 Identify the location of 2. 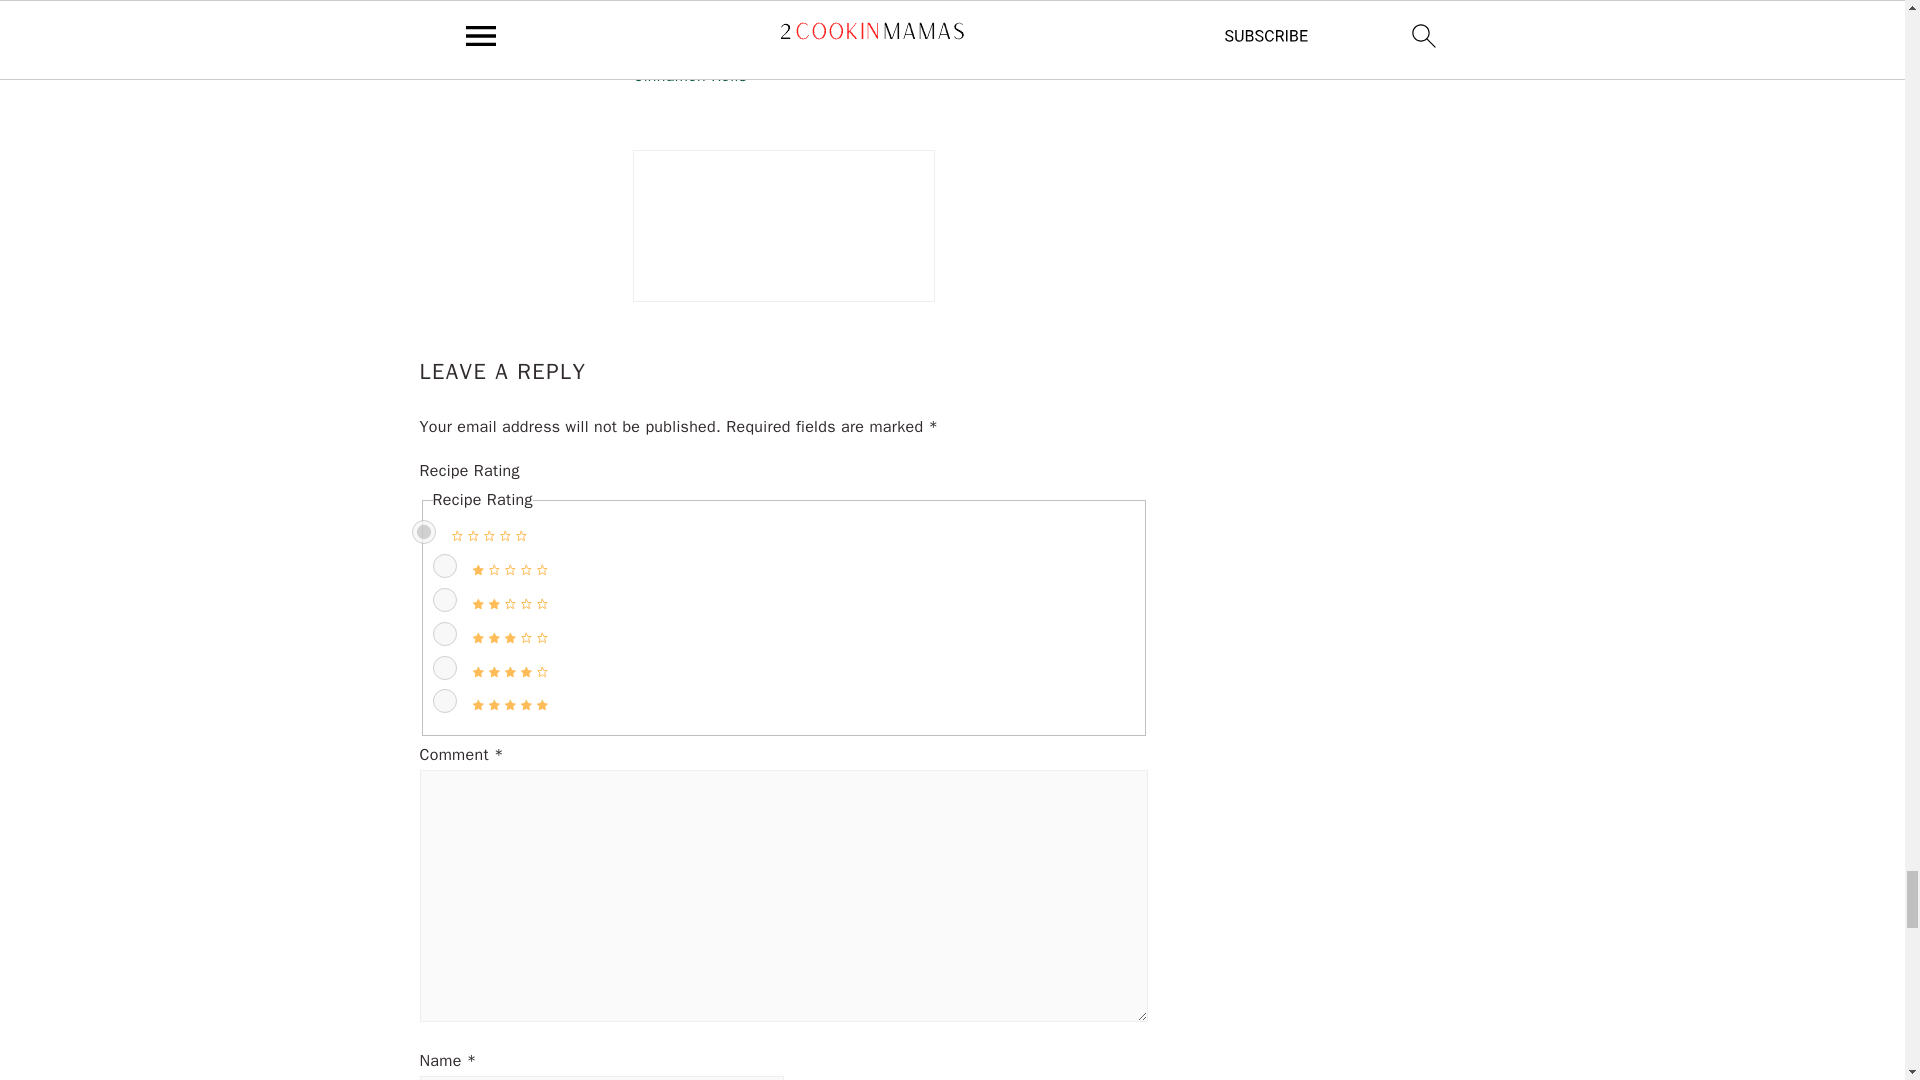
(444, 600).